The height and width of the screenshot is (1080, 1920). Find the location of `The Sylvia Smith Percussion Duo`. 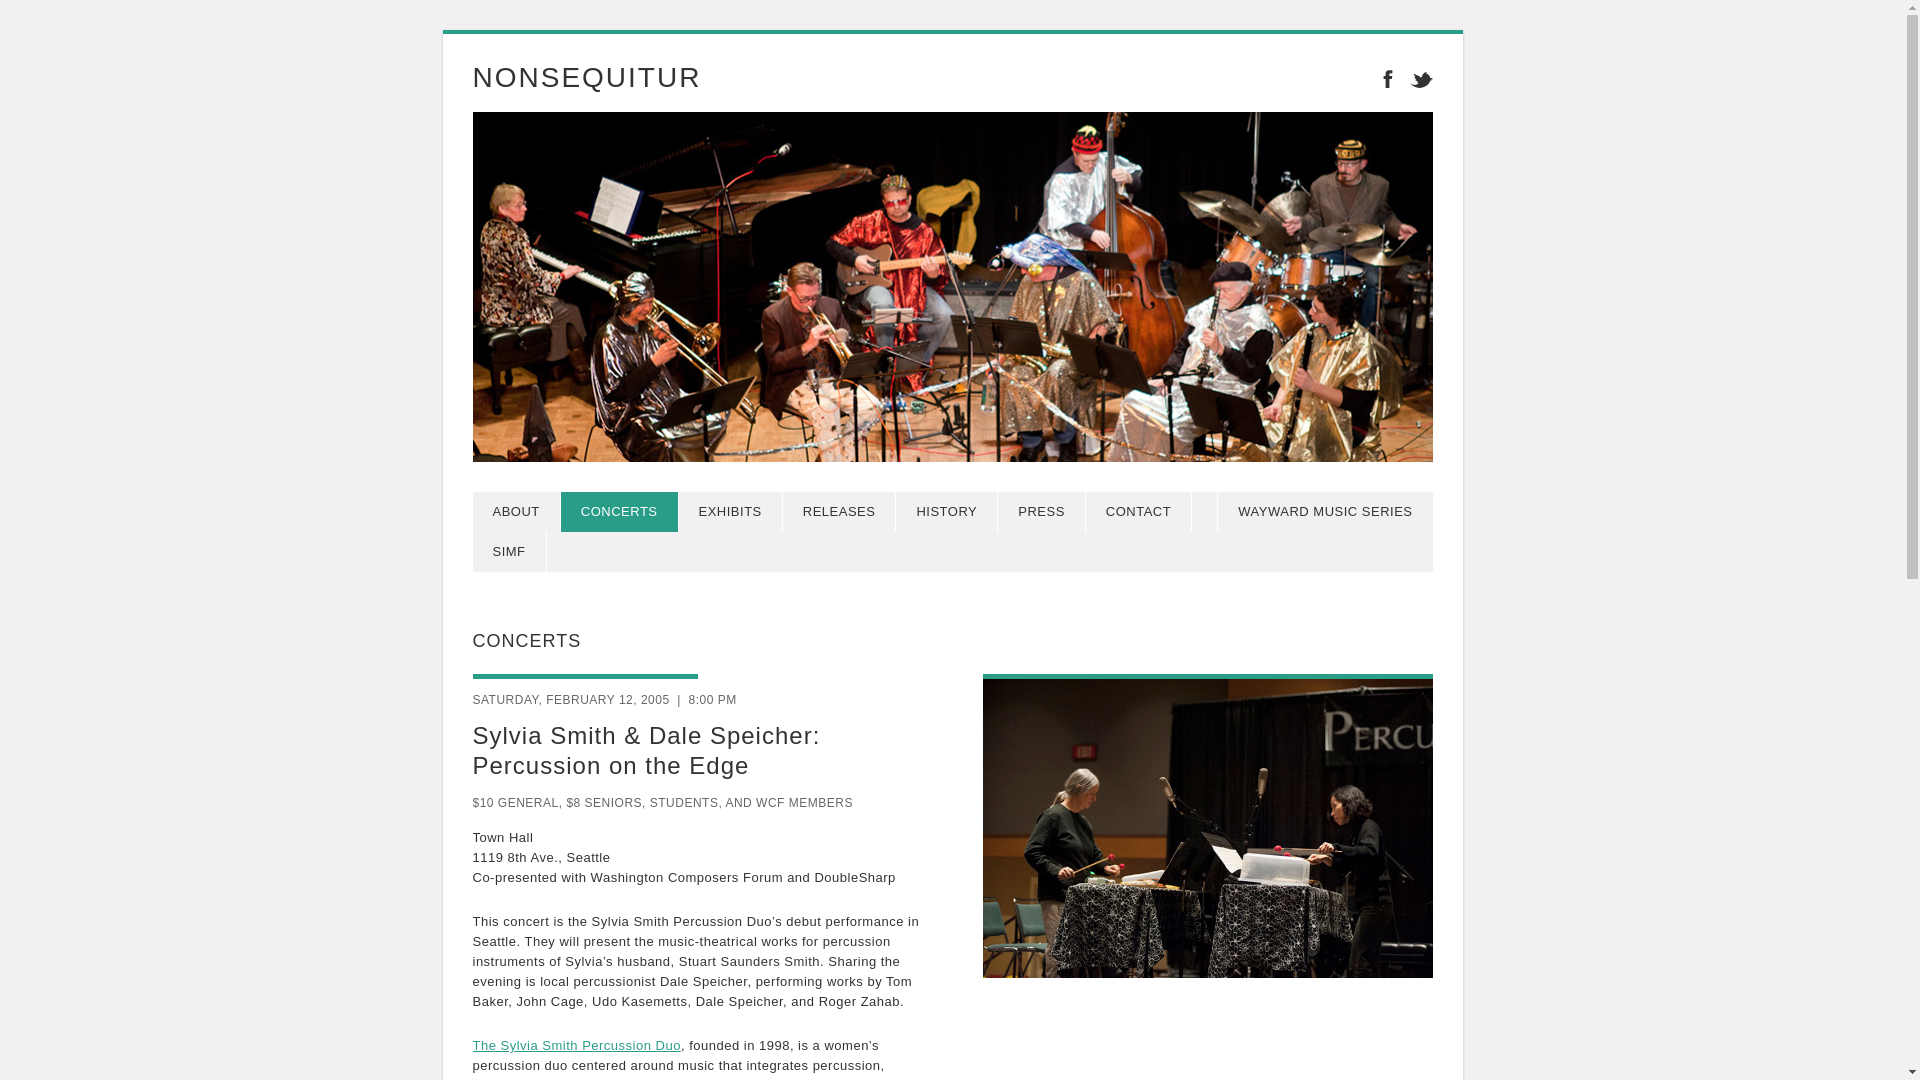

The Sylvia Smith Percussion Duo is located at coordinates (576, 1045).